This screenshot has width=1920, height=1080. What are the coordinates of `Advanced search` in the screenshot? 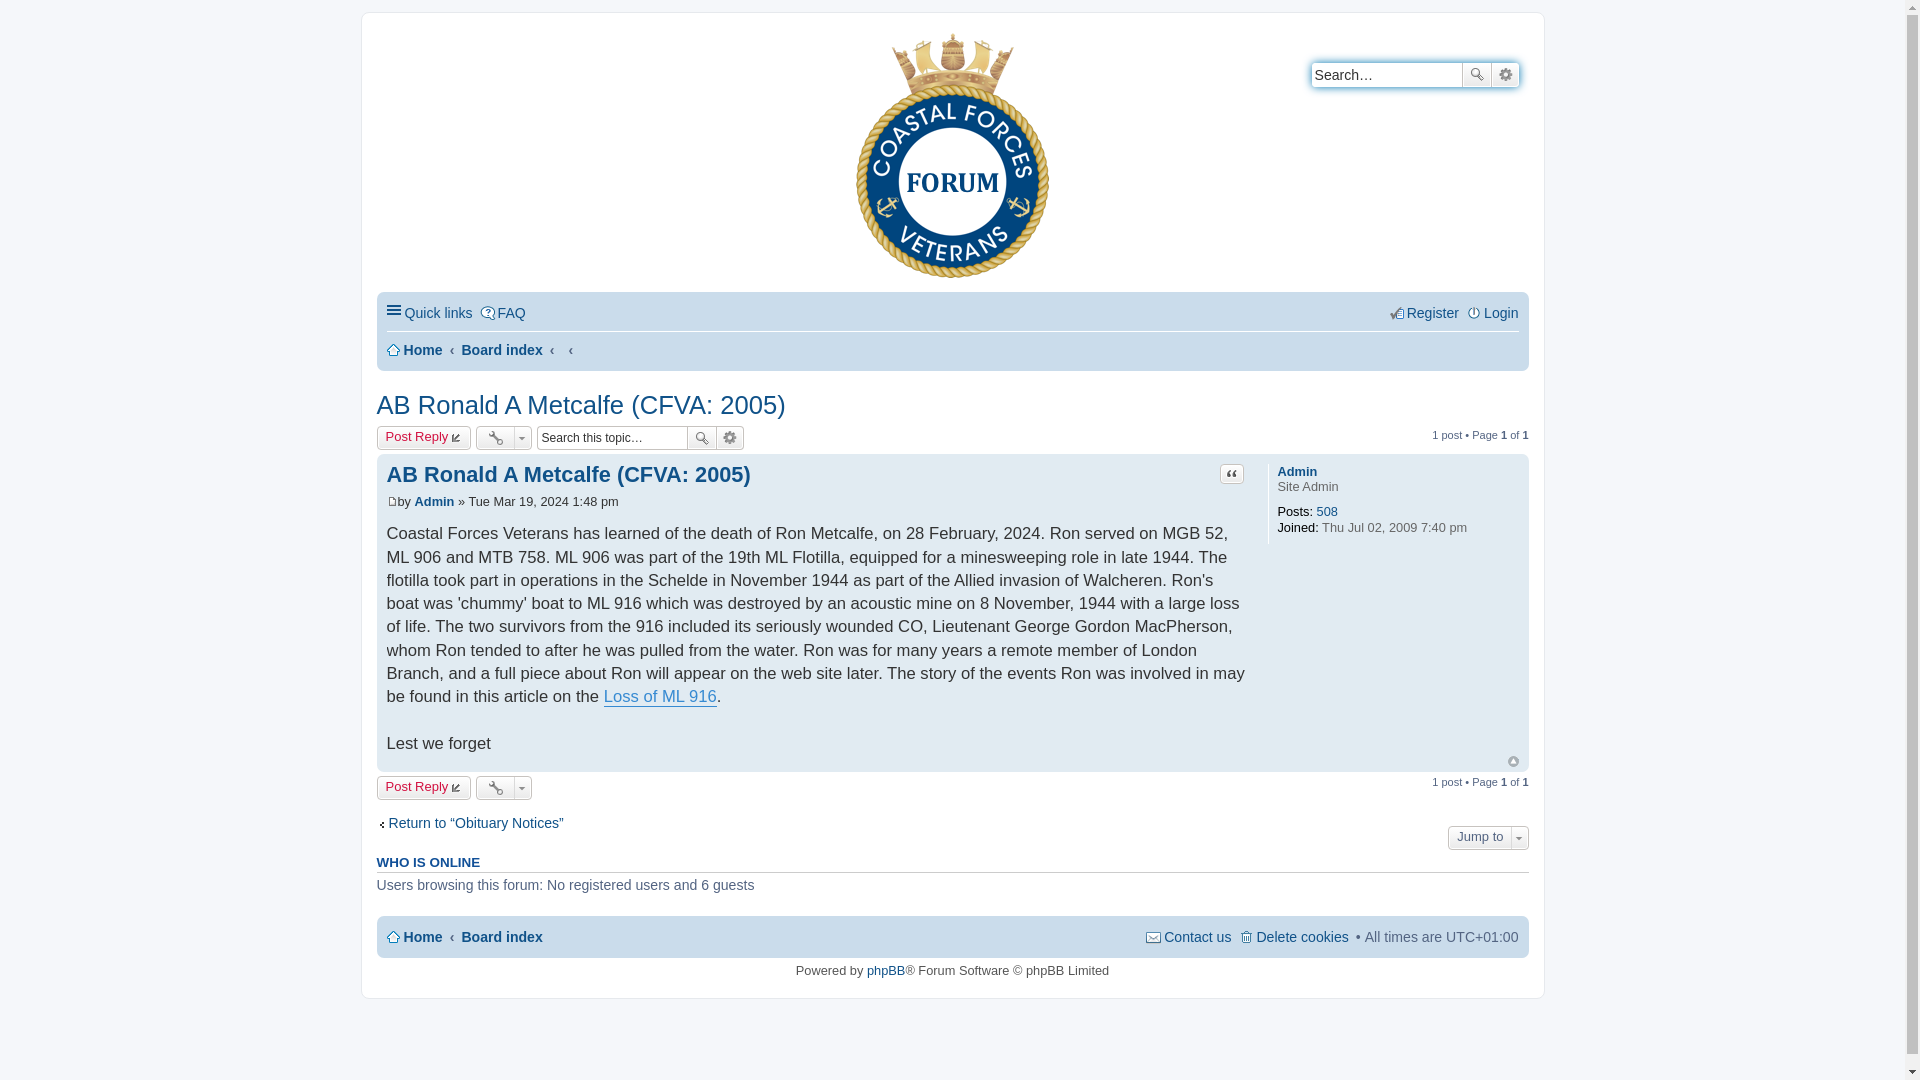 It's located at (1504, 74).